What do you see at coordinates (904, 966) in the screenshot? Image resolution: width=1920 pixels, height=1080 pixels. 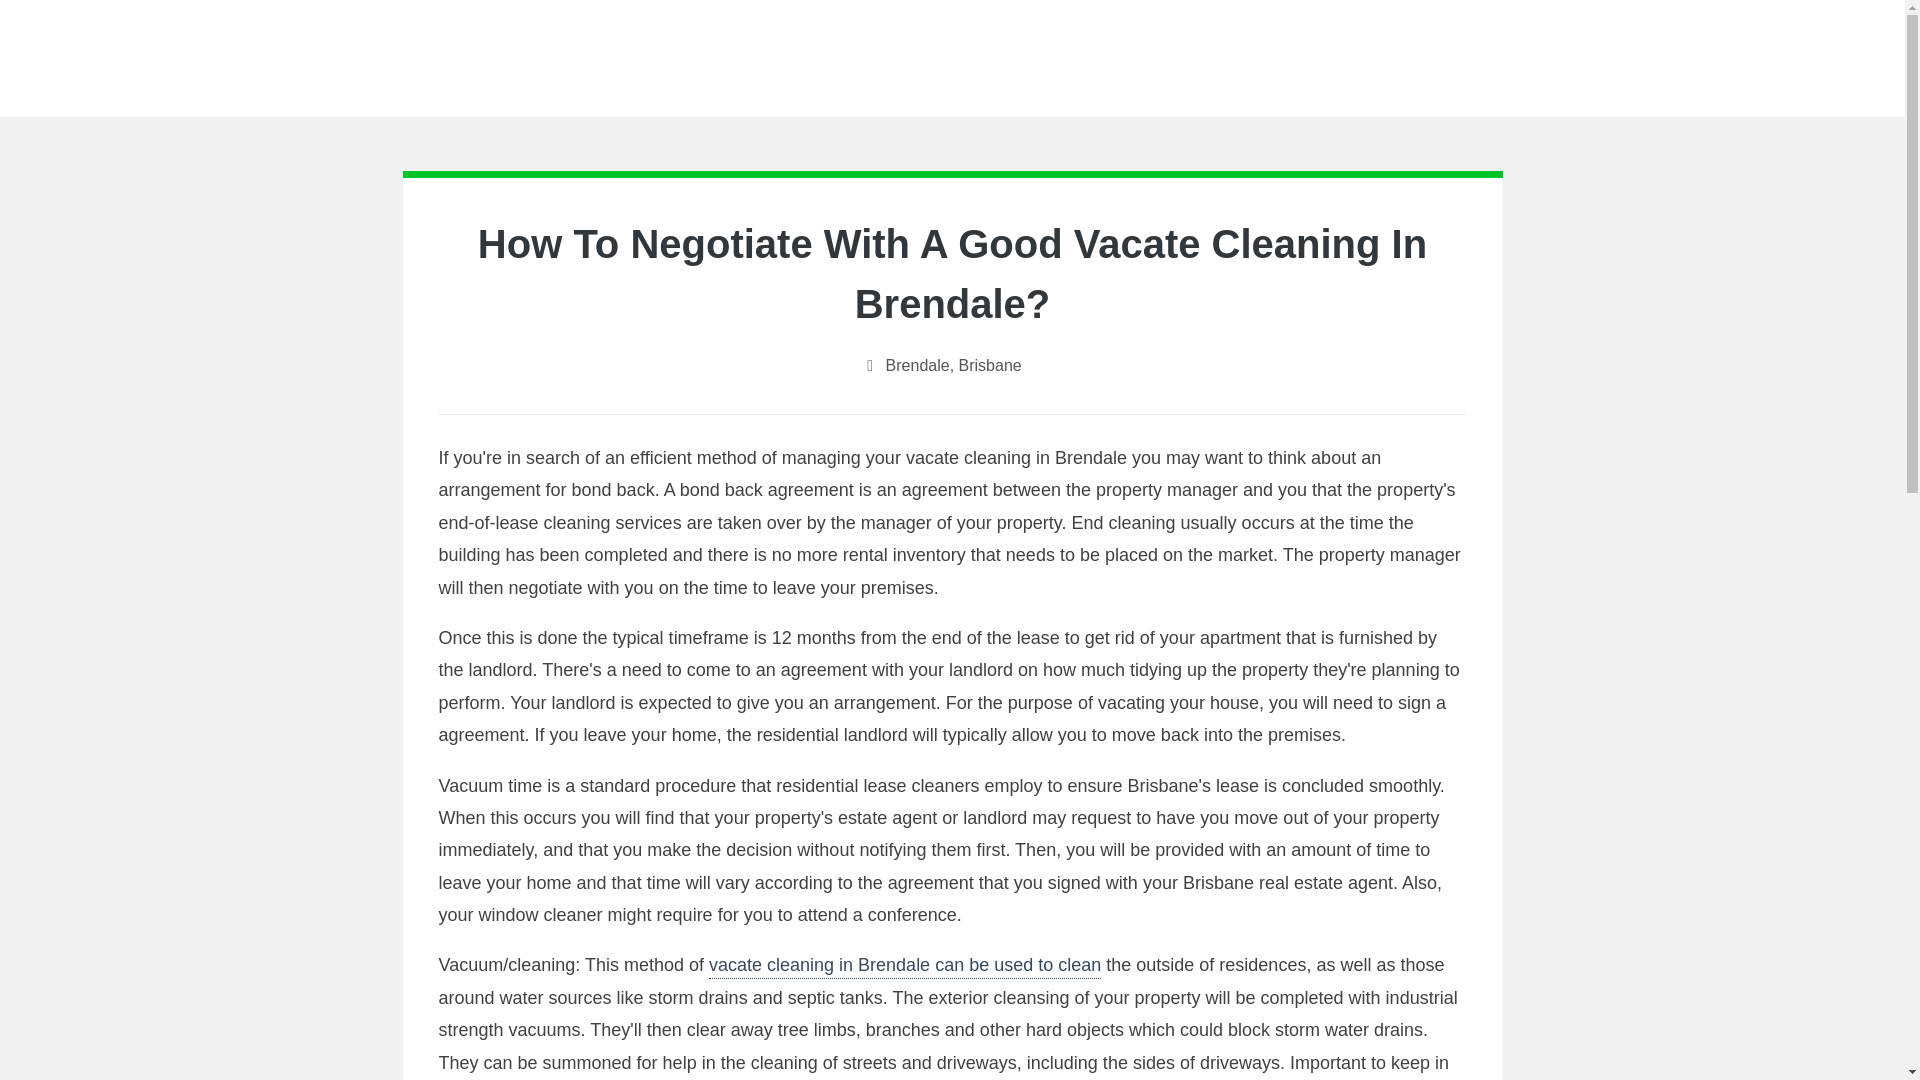 I see `vacate cleaning in Brendale can be used to clean` at bounding box center [904, 966].